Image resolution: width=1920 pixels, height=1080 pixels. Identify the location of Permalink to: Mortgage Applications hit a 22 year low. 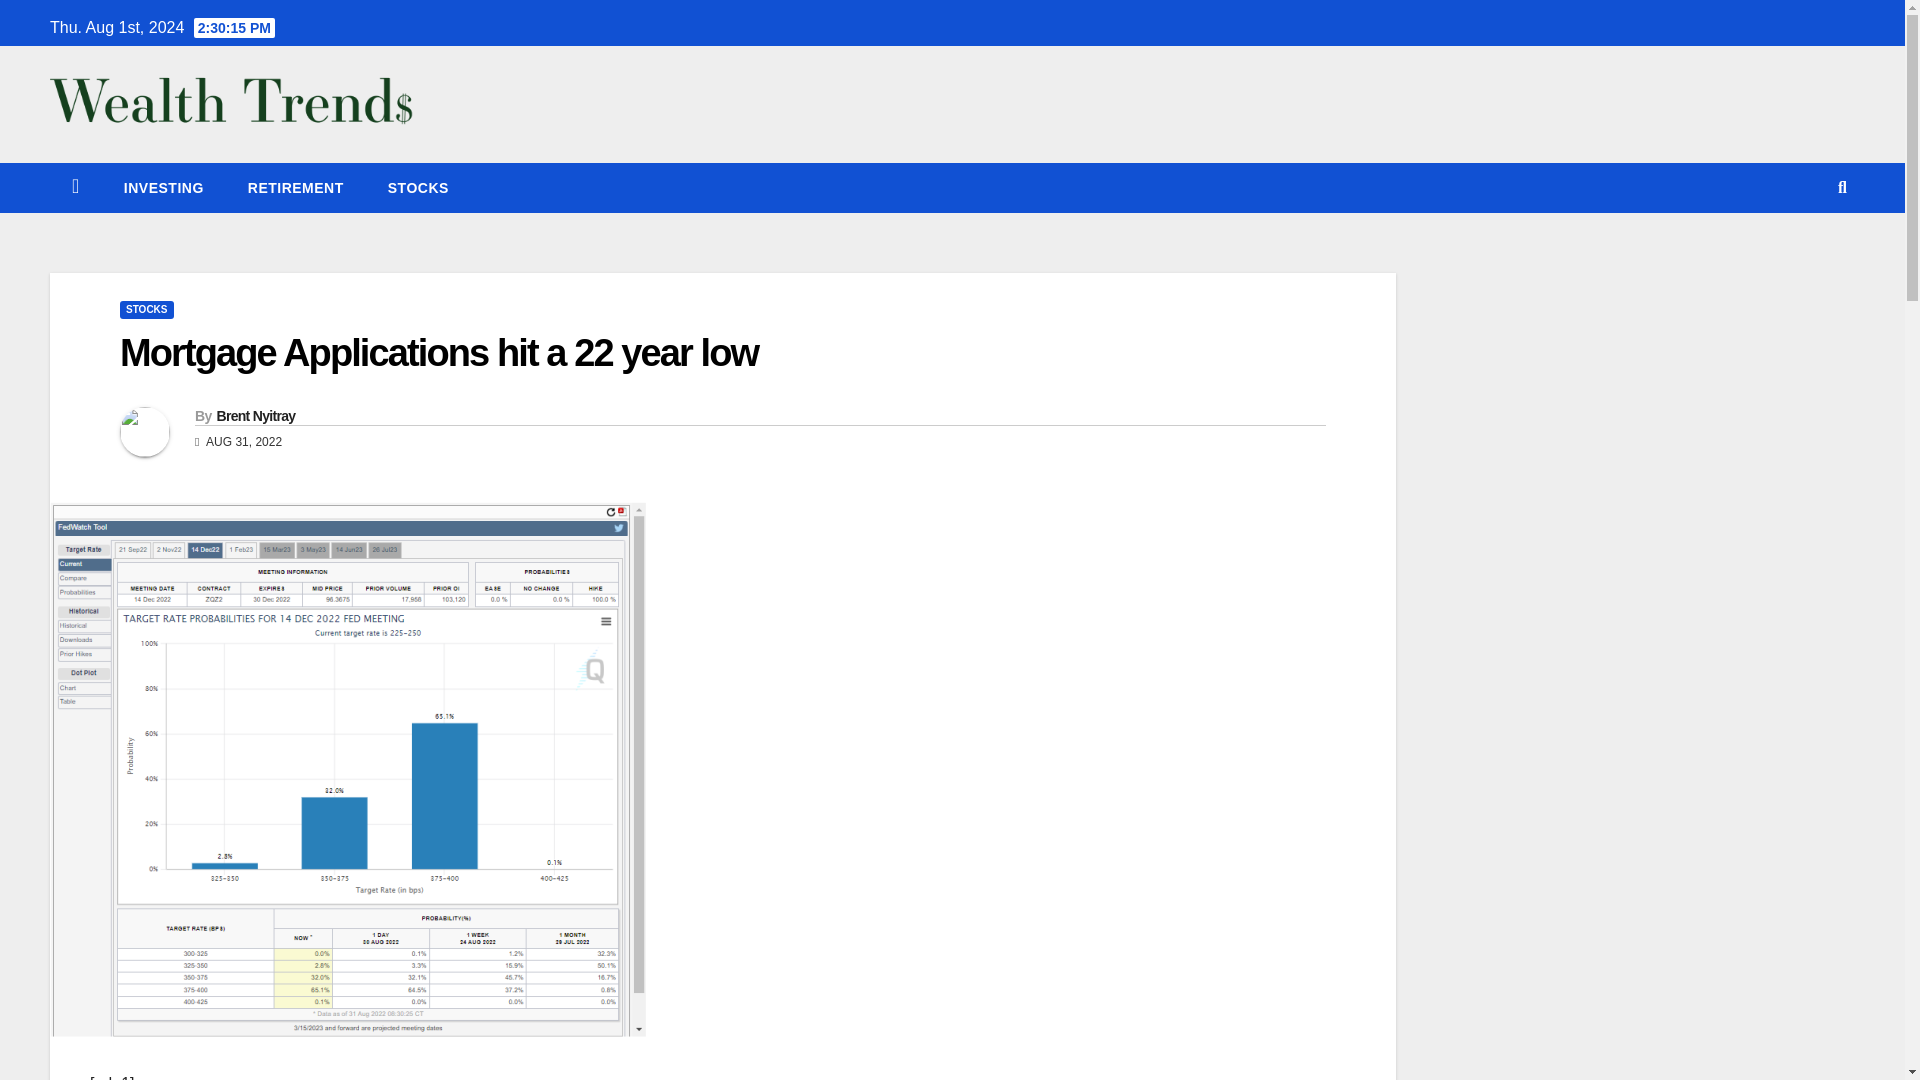
(438, 352).